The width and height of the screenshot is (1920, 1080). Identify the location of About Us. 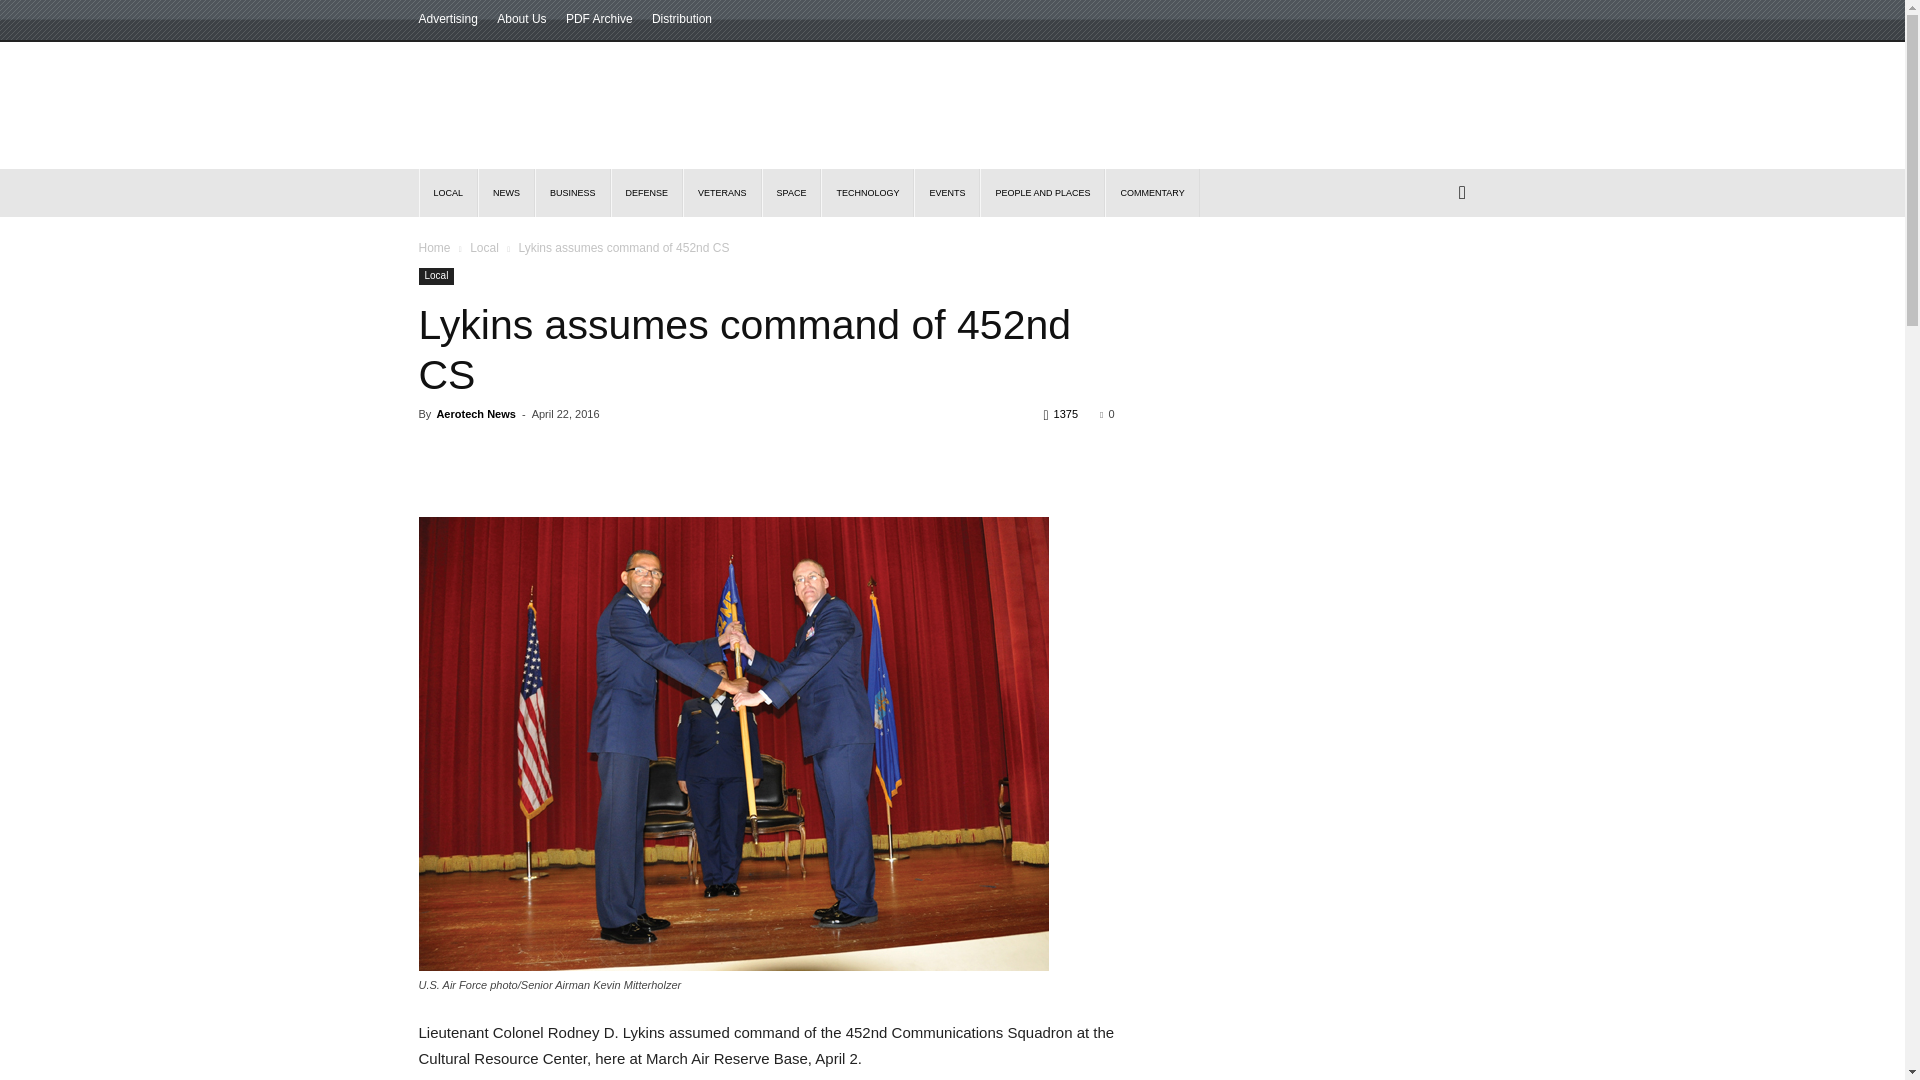
(521, 18).